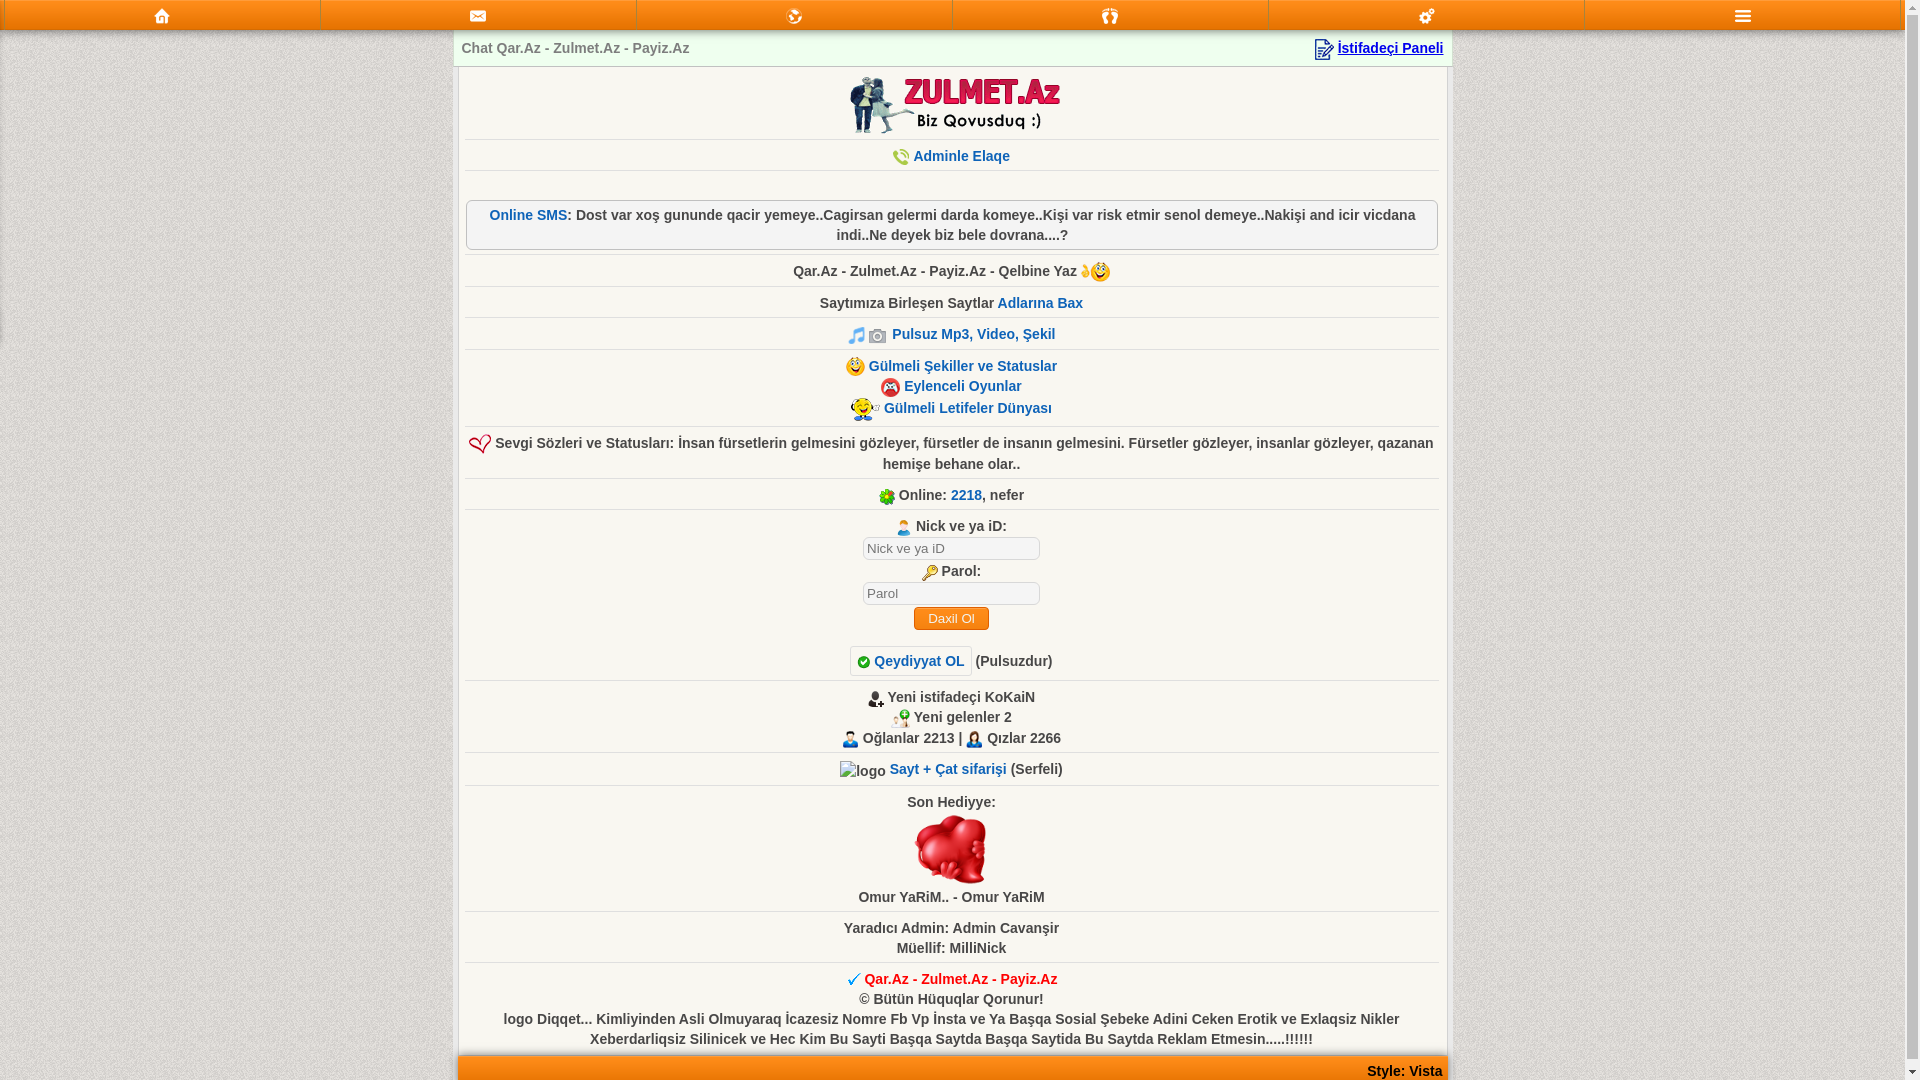 Image resolution: width=1920 pixels, height=1080 pixels. What do you see at coordinates (952, 594) in the screenshot?
I see `Parol` at bounding box center [952, 594].